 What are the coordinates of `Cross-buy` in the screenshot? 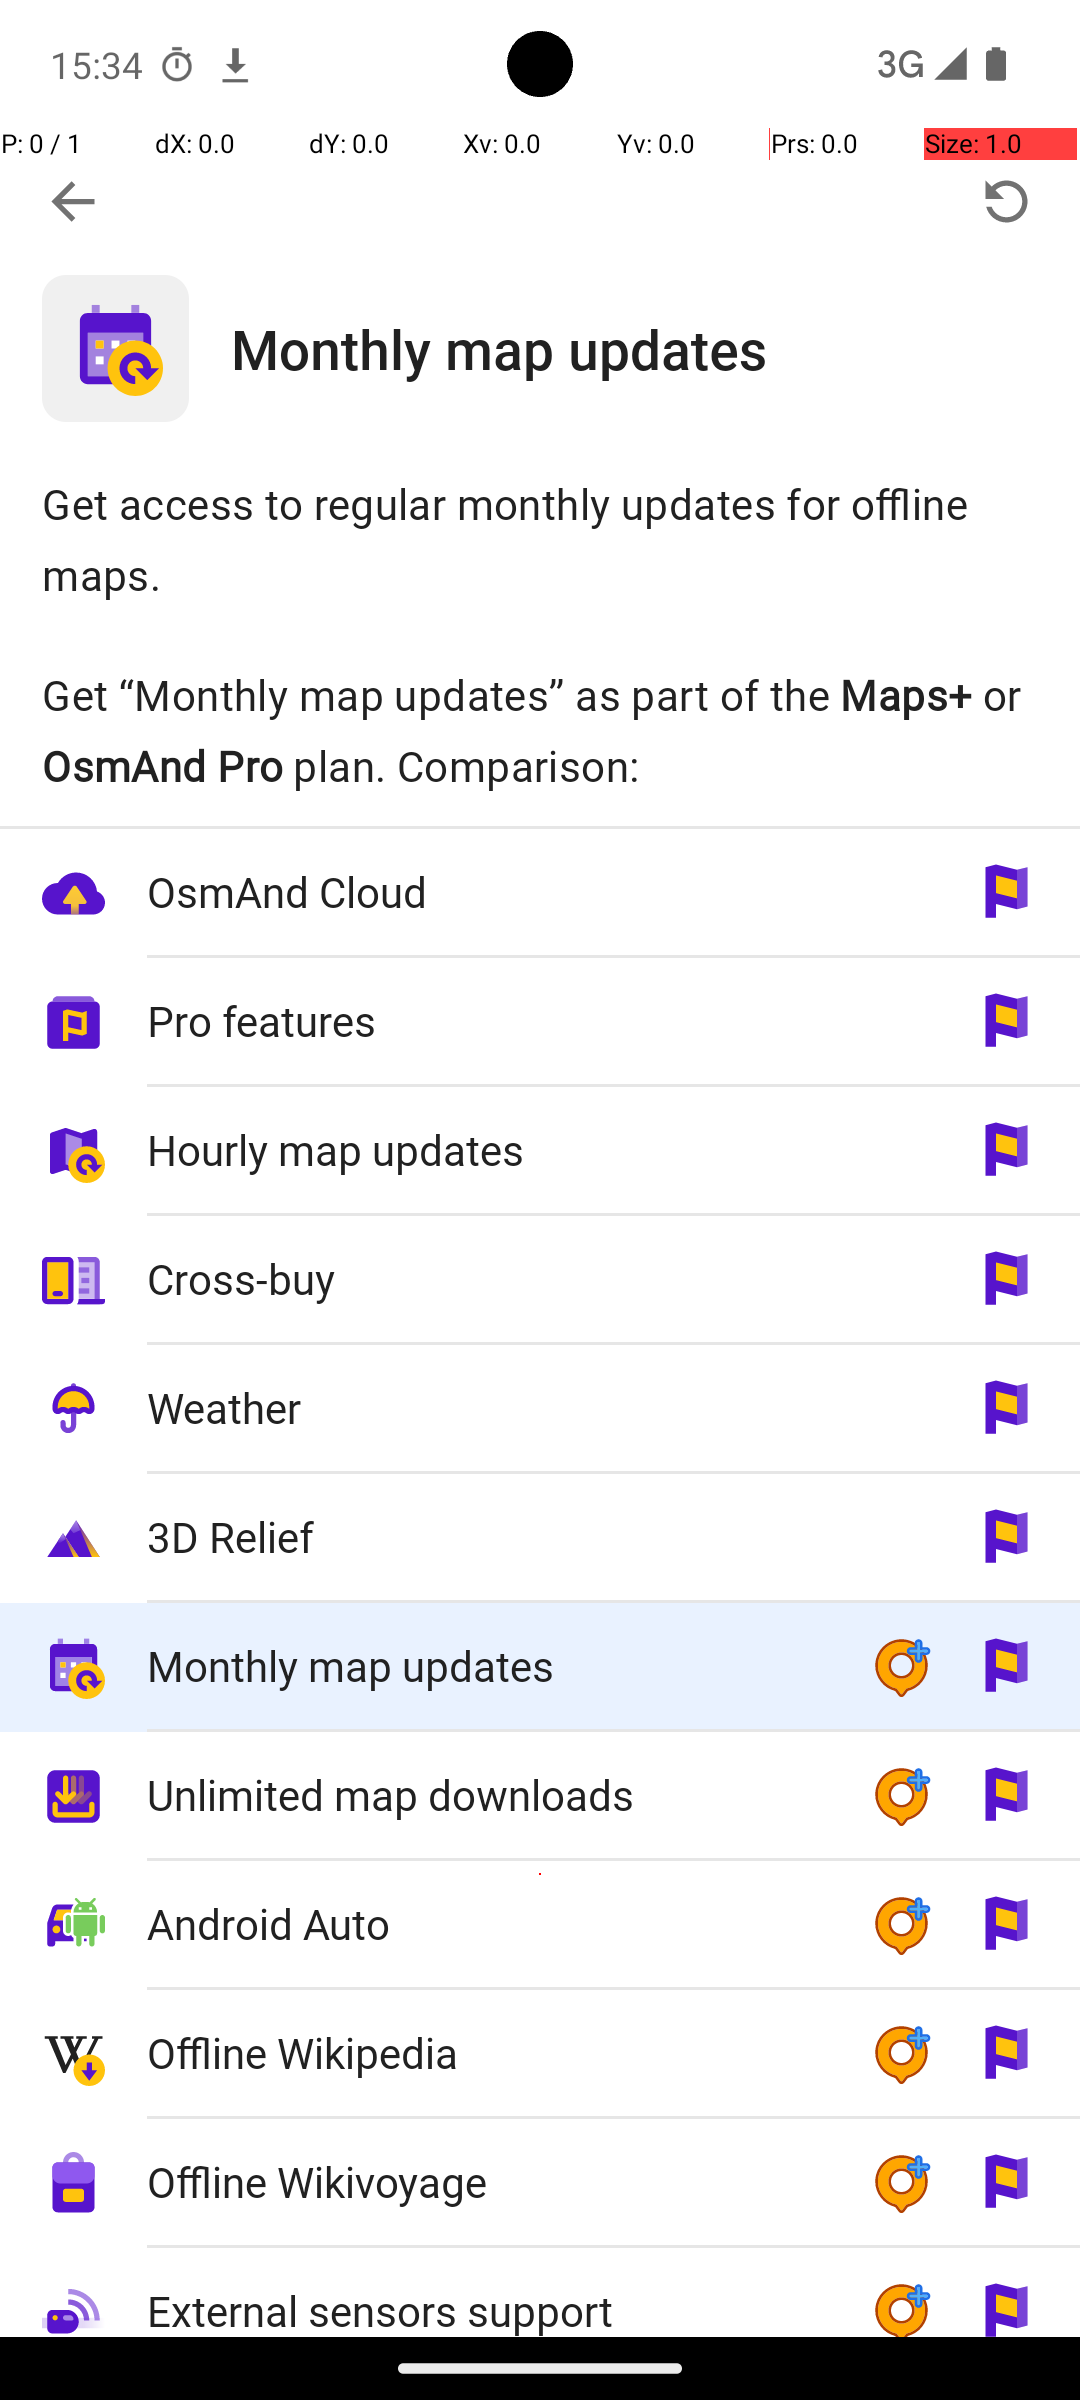 It's located at (488, 1278).